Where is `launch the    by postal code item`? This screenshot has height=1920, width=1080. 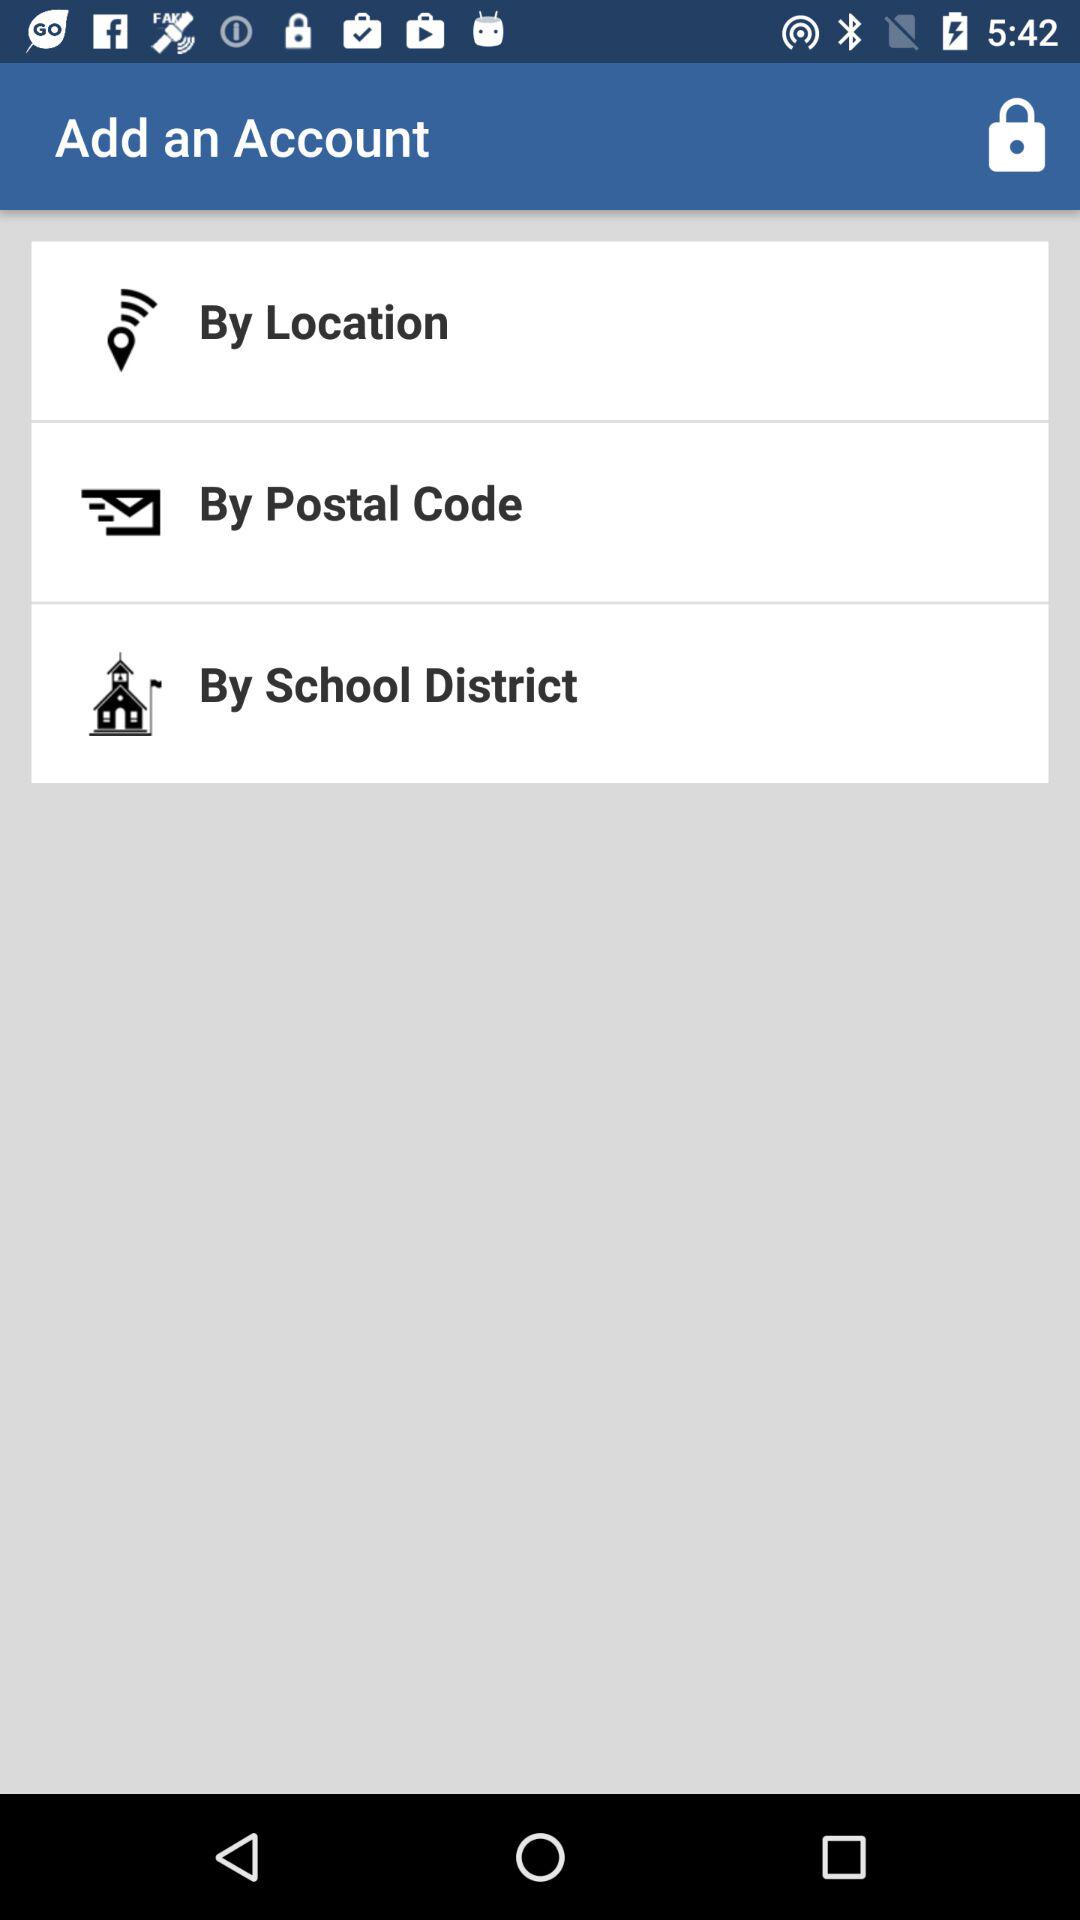
launch the    by postal code item is located at coordinates (540, 512).